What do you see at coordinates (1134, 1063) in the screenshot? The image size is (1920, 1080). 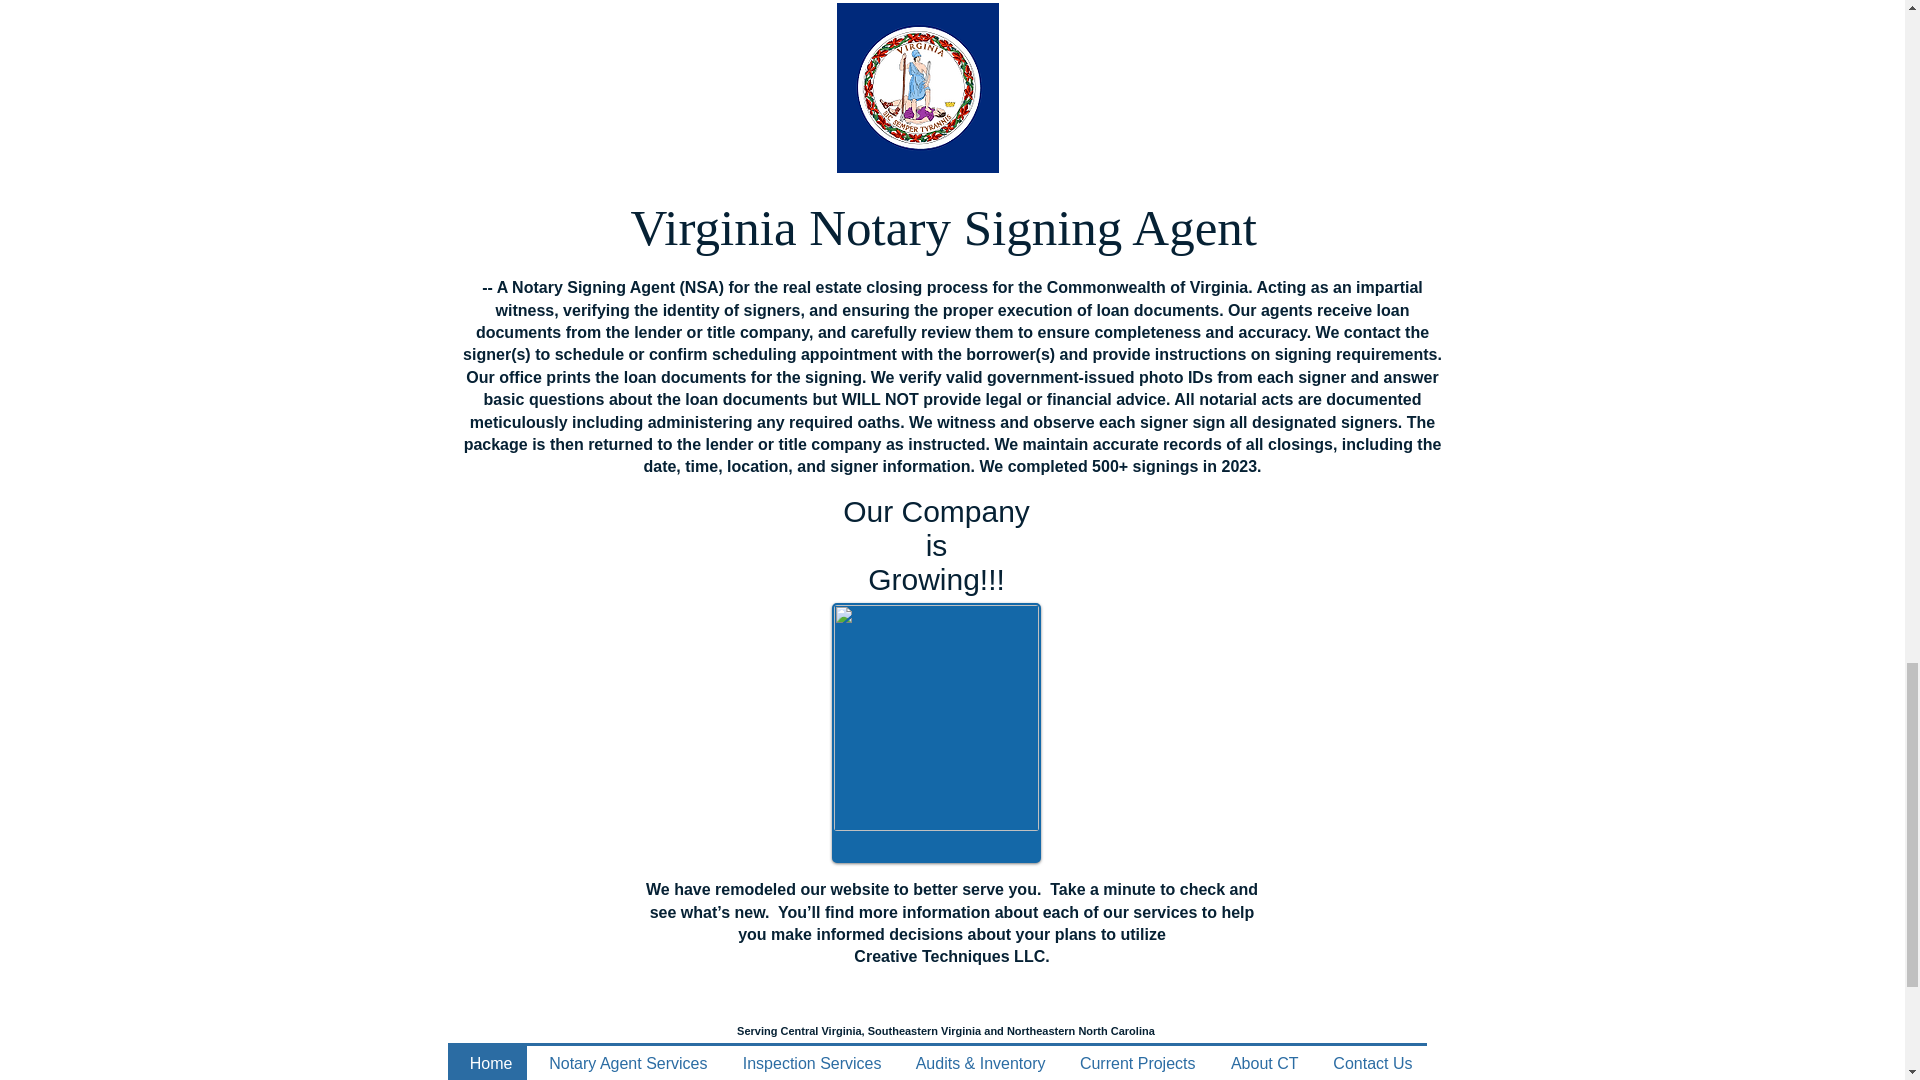 I see `Current Projects` at bounding box center [1134, 1063].